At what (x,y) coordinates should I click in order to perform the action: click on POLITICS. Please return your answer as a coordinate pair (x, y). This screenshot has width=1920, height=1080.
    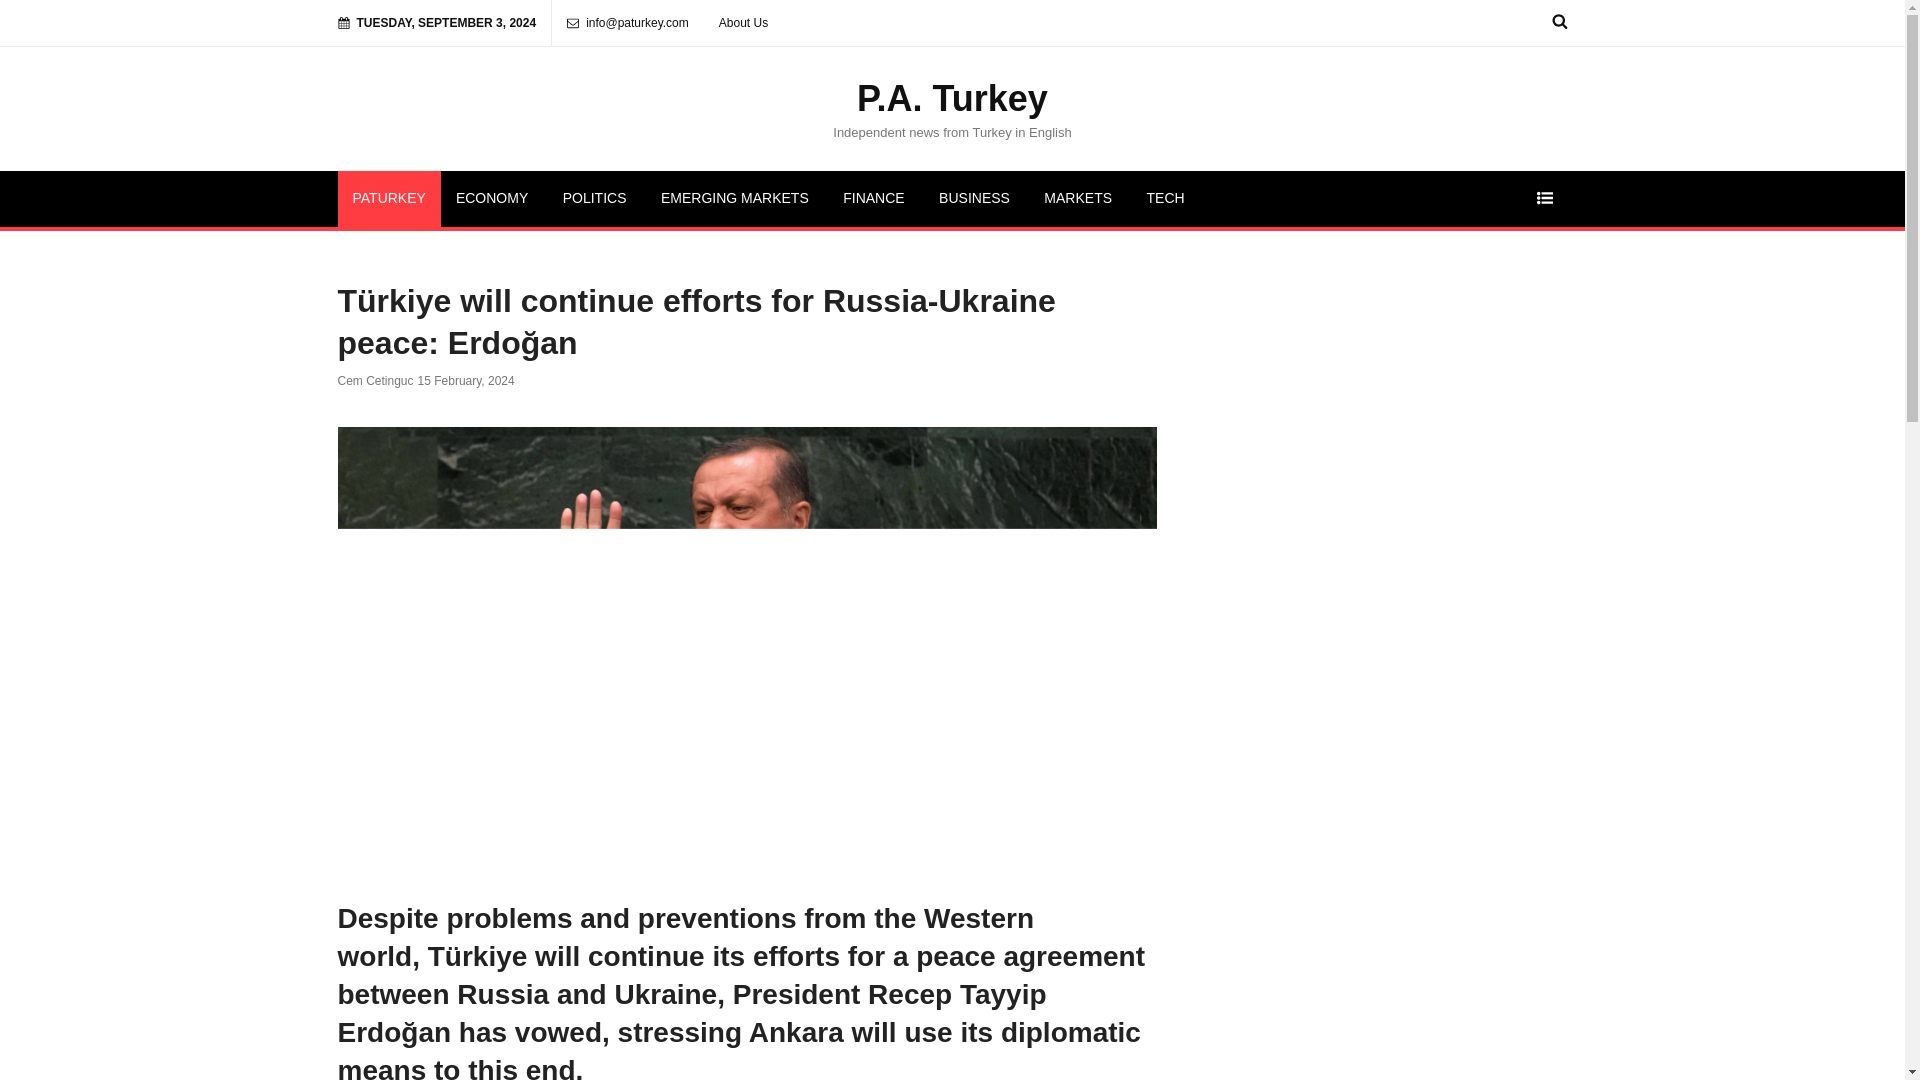
    Looking at the image, I should click on (594, 198).